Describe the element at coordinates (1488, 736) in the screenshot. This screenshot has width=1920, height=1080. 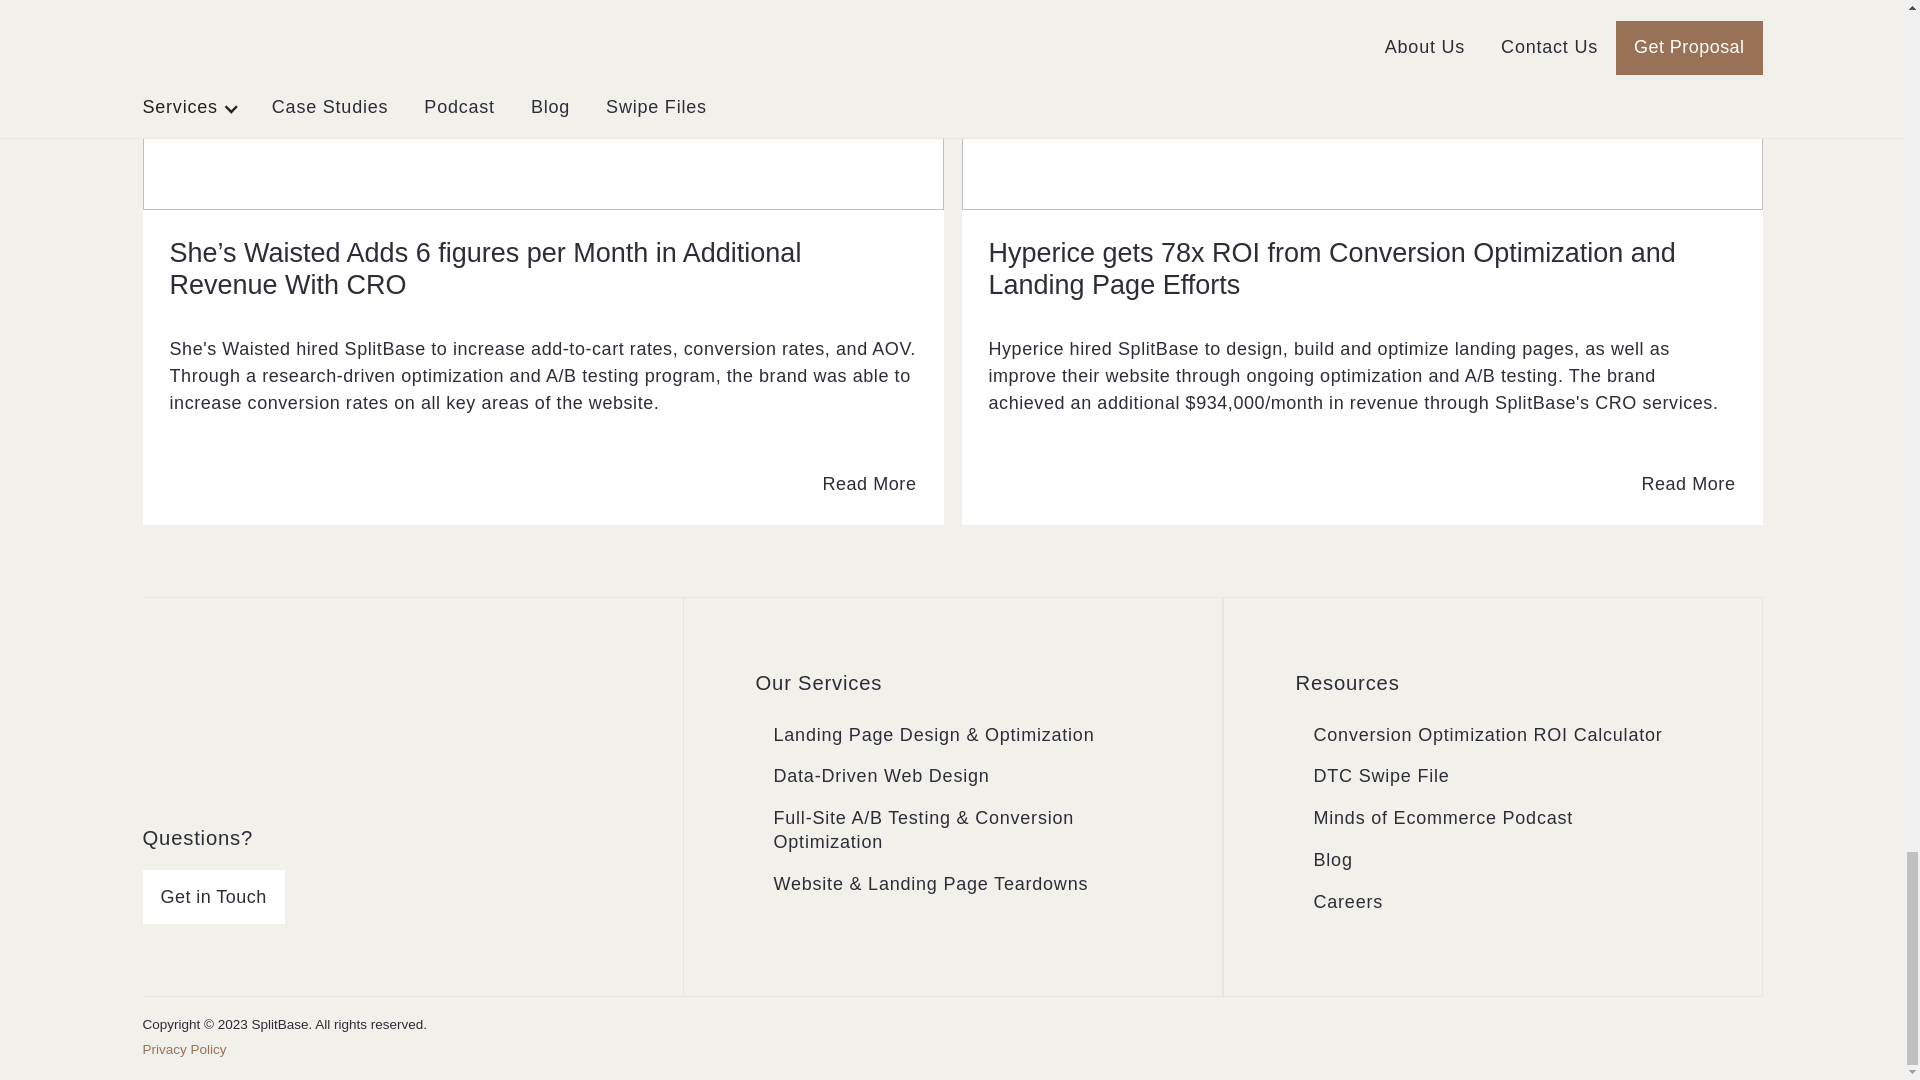
I see `Conversion Optimization ROI Calculator` at that location.